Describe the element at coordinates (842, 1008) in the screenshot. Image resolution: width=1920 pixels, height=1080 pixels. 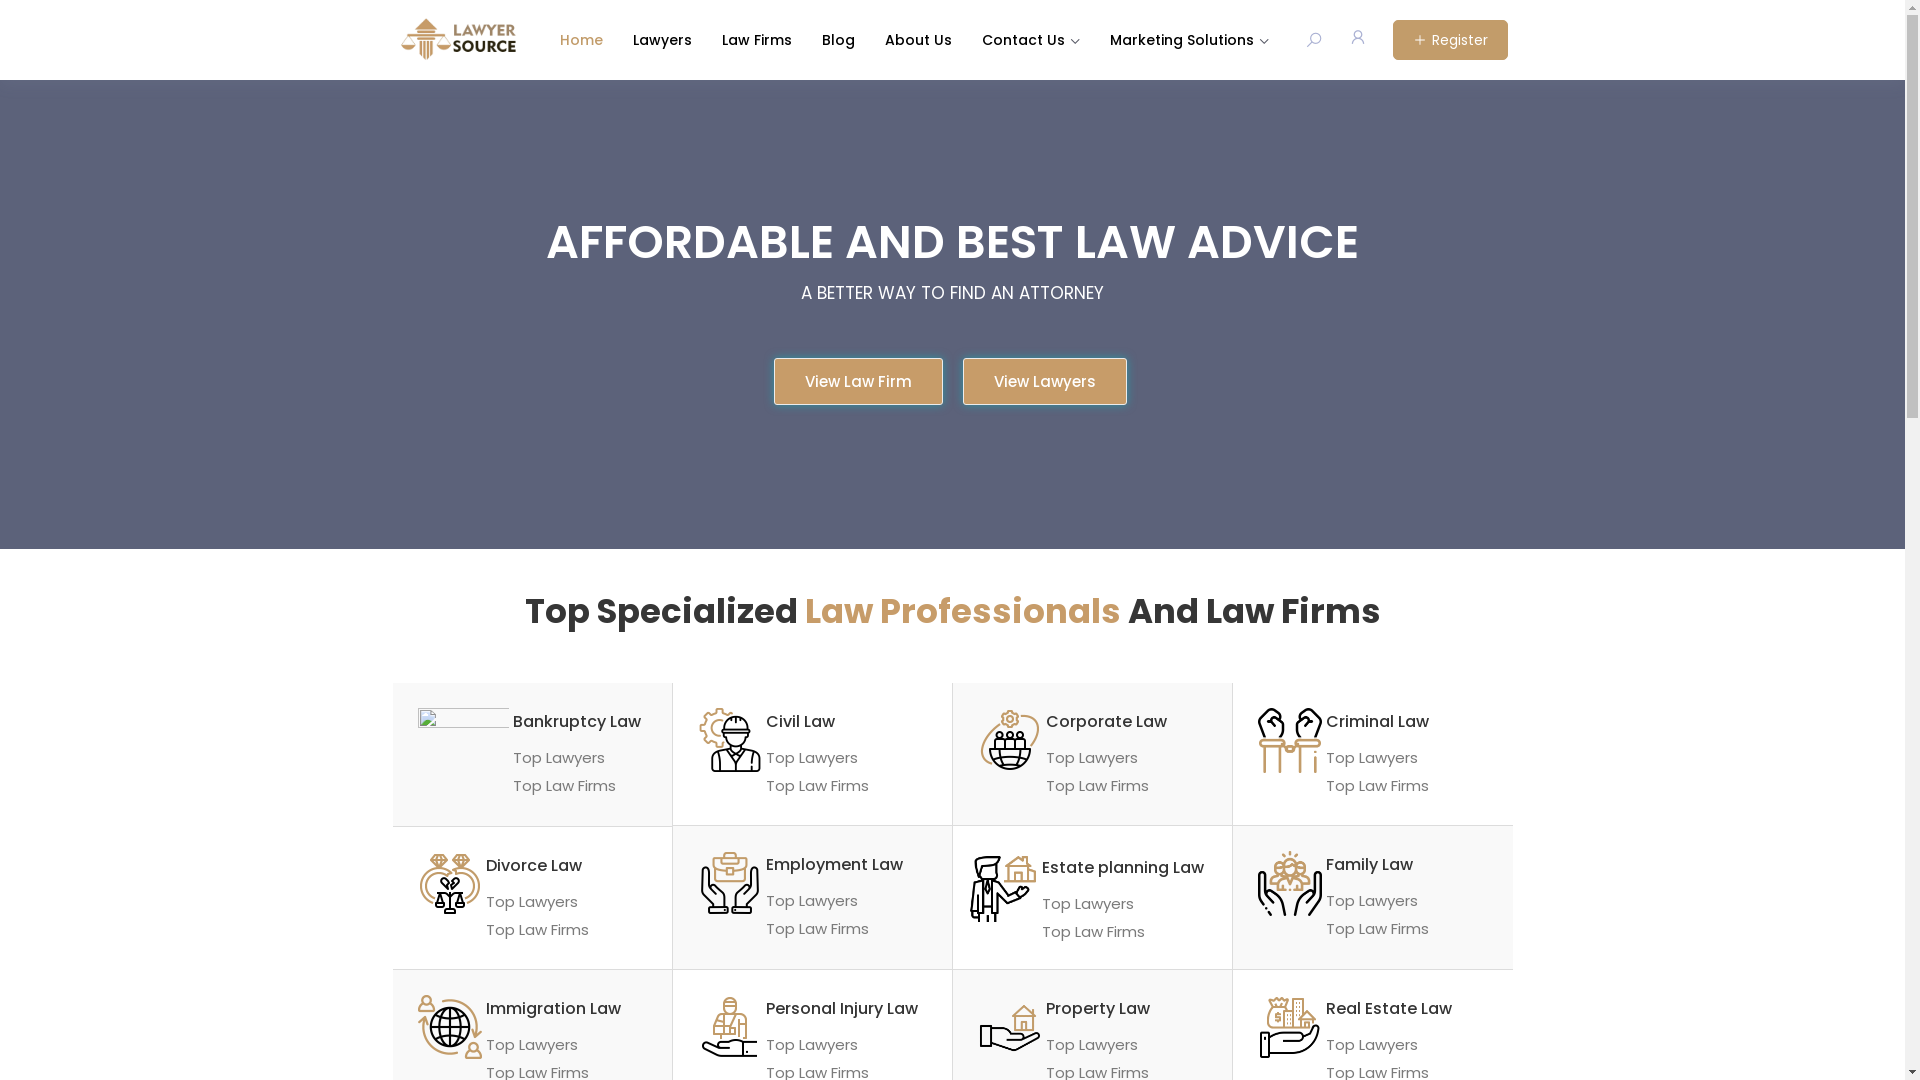
I see `Personal Injury Law` at that location.